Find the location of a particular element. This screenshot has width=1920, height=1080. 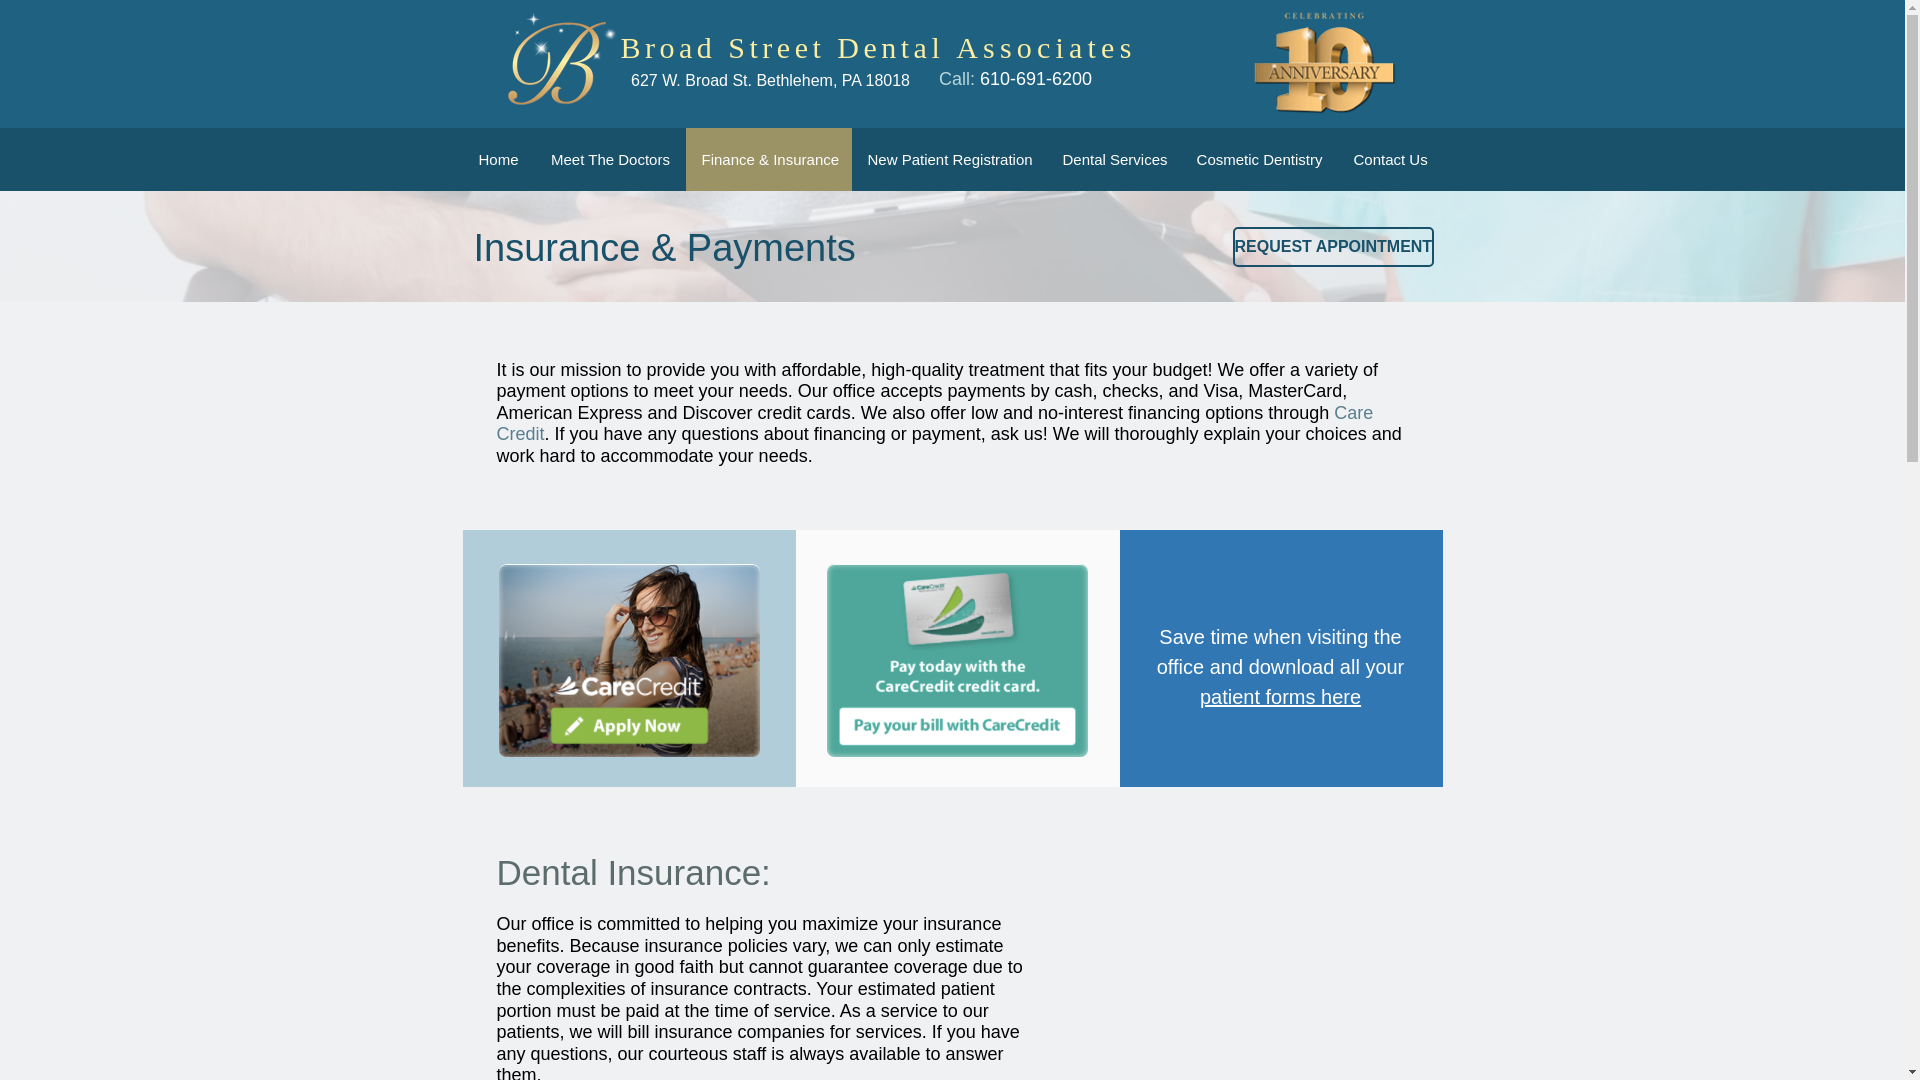

Cosmetic Dentistry is located at coordinates (1258, 160).